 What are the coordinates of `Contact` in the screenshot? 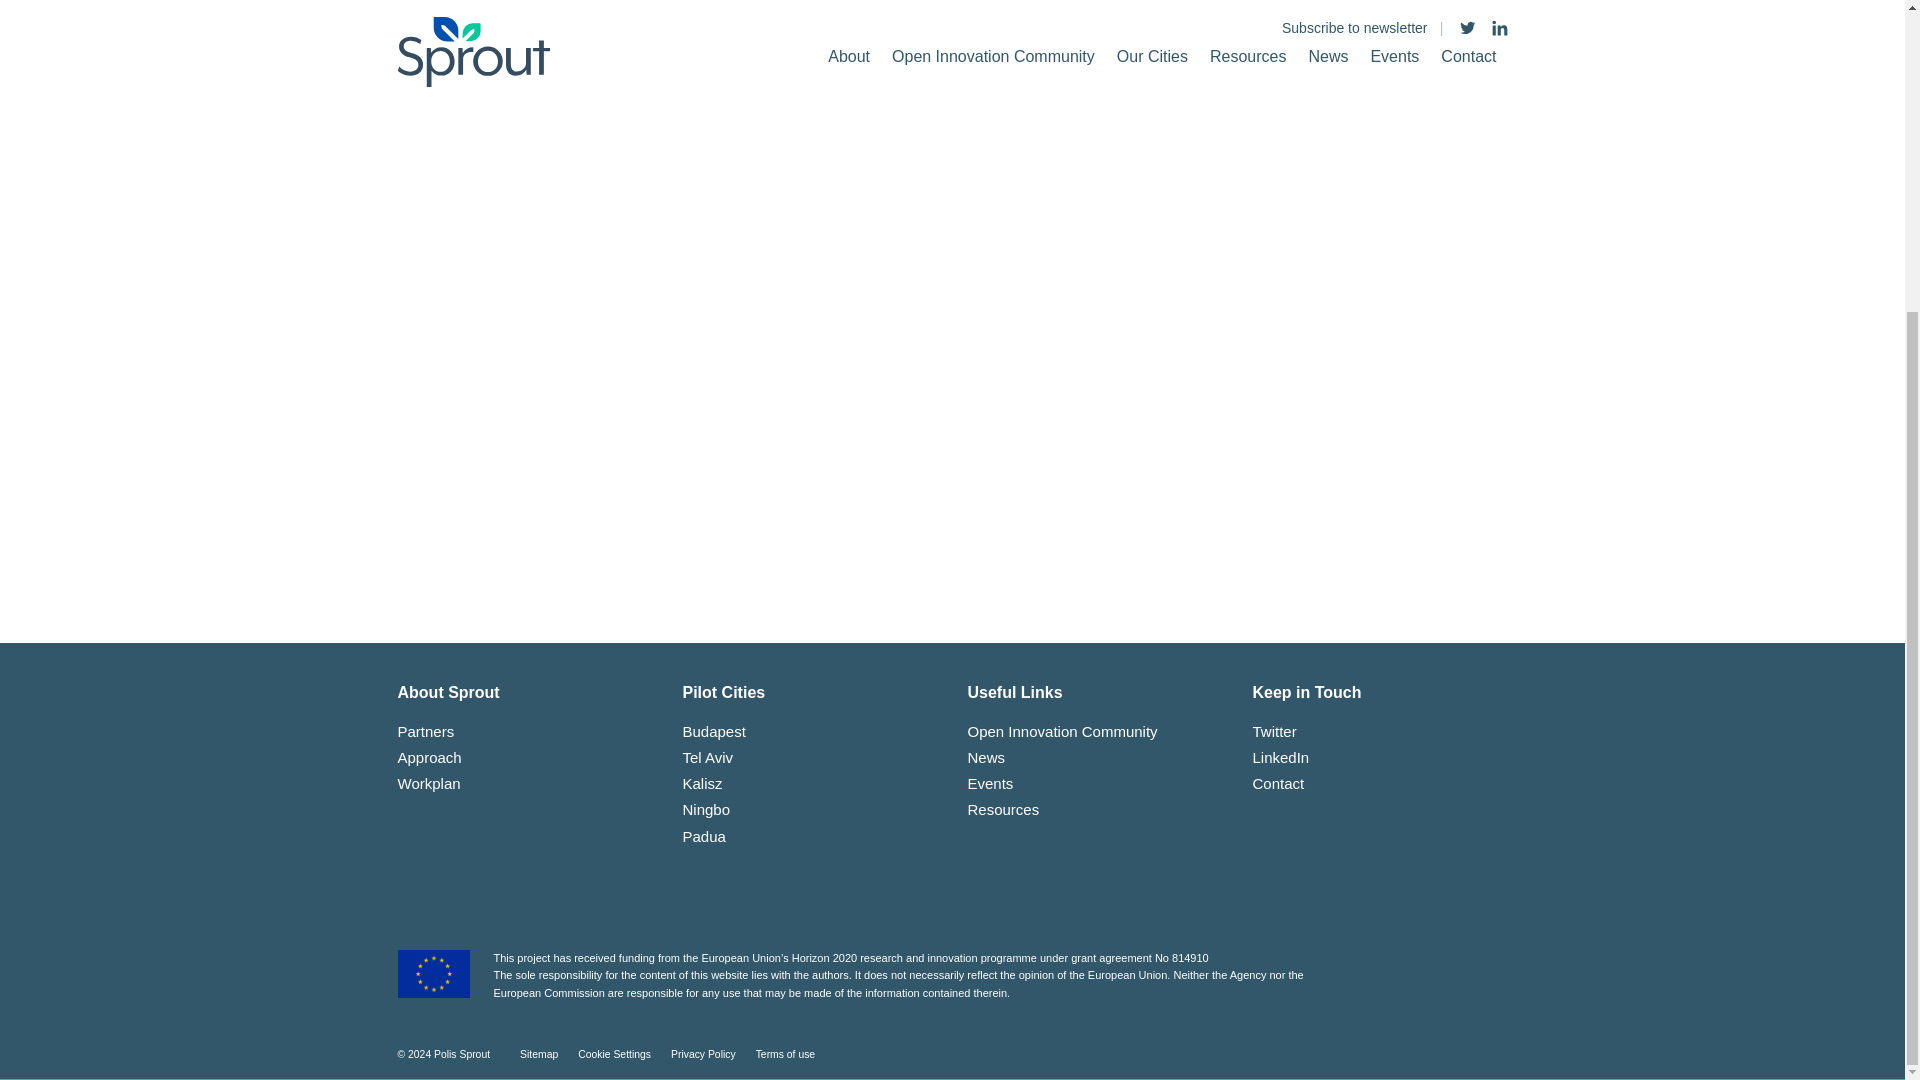 It's located at (1277, 783).